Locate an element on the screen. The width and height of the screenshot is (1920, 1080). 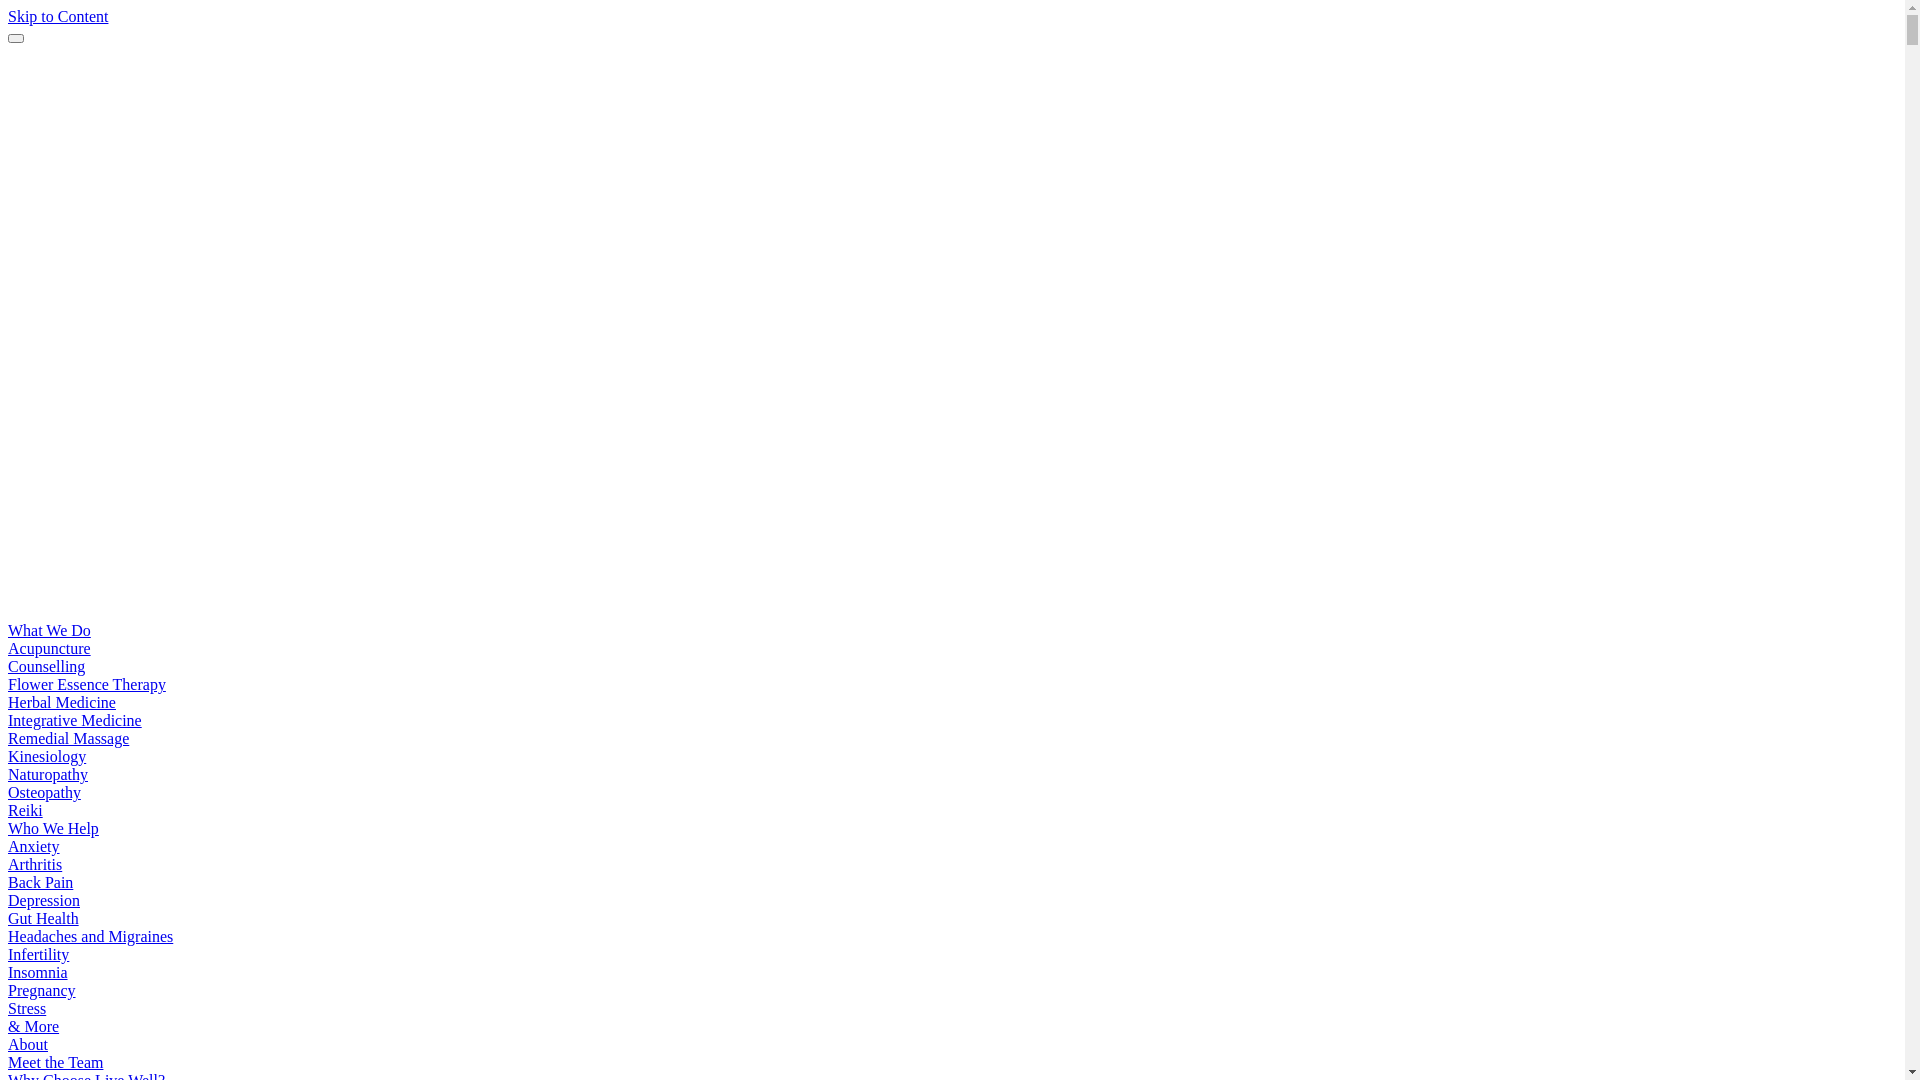
Stress is located at coordinates (27, 1008).